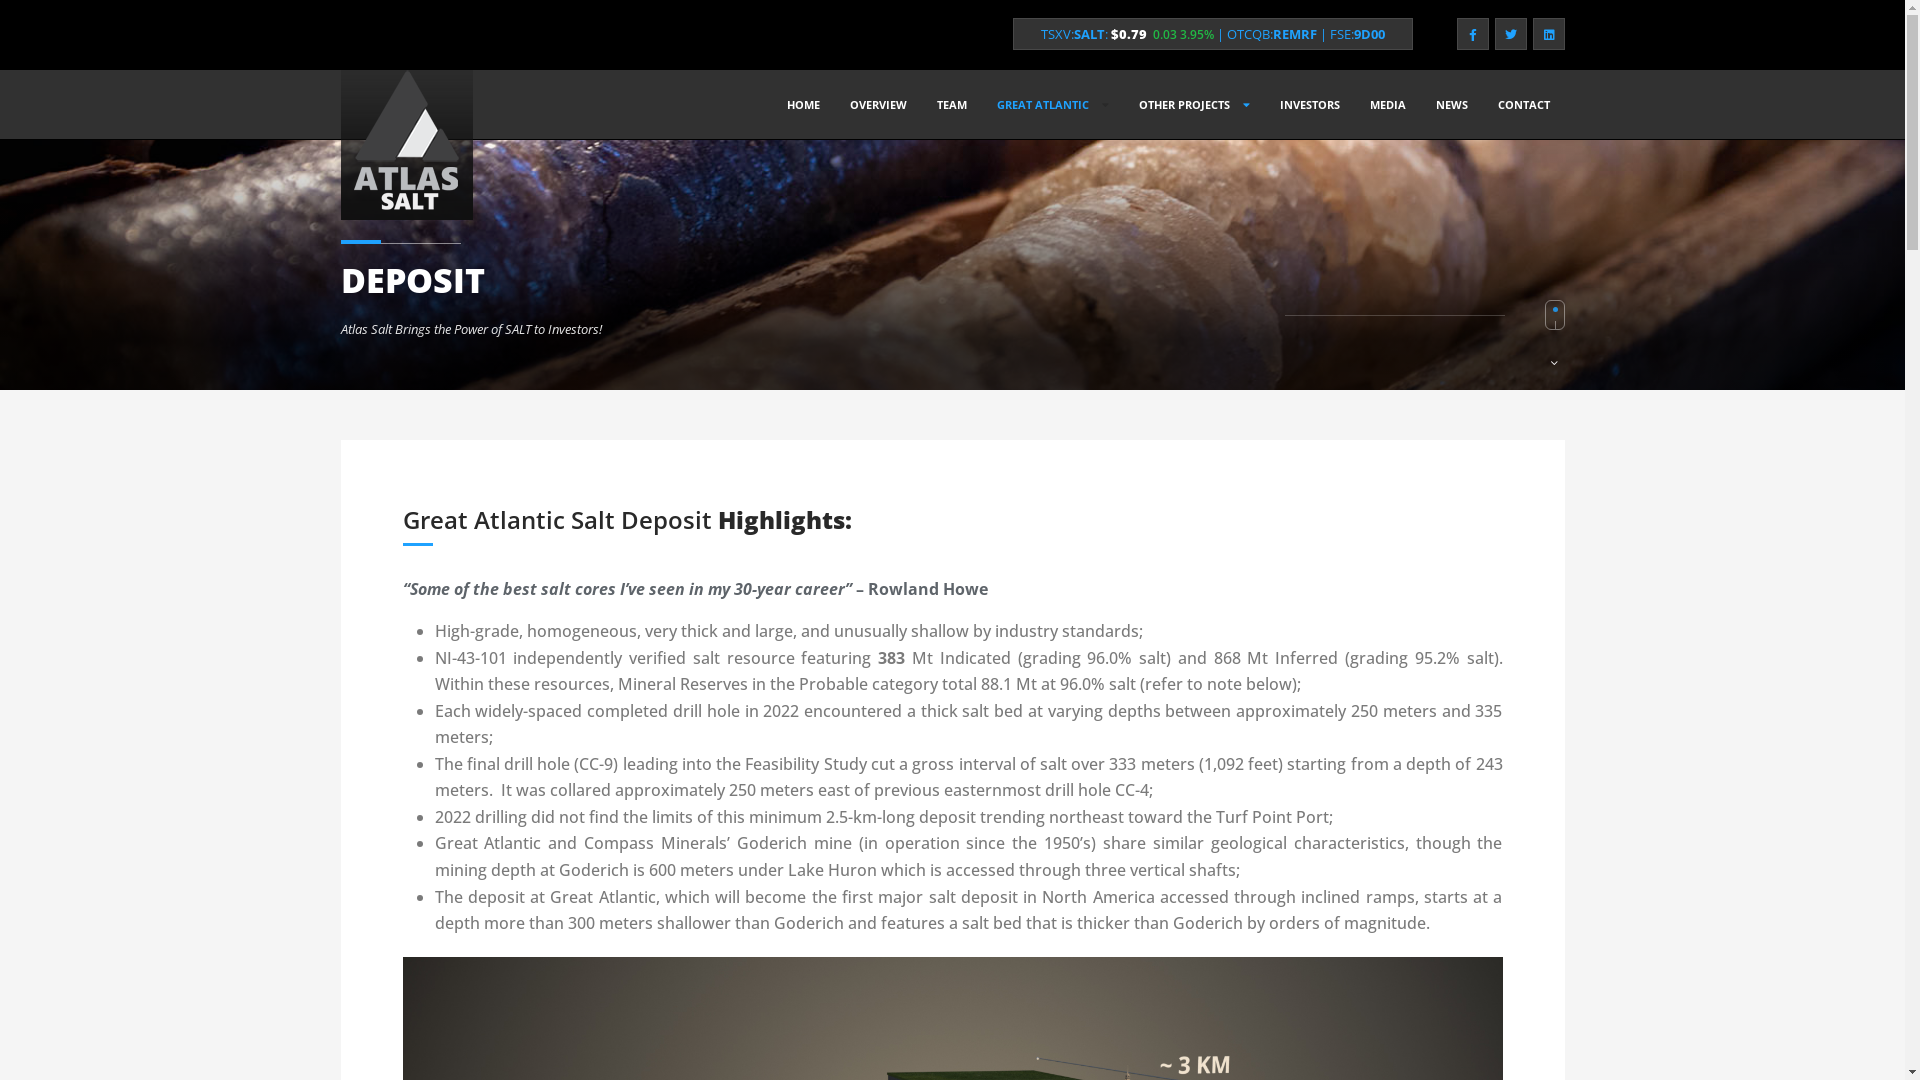 The image size is (1920, 1080). I want to click on TEAM, so click(952, 105).